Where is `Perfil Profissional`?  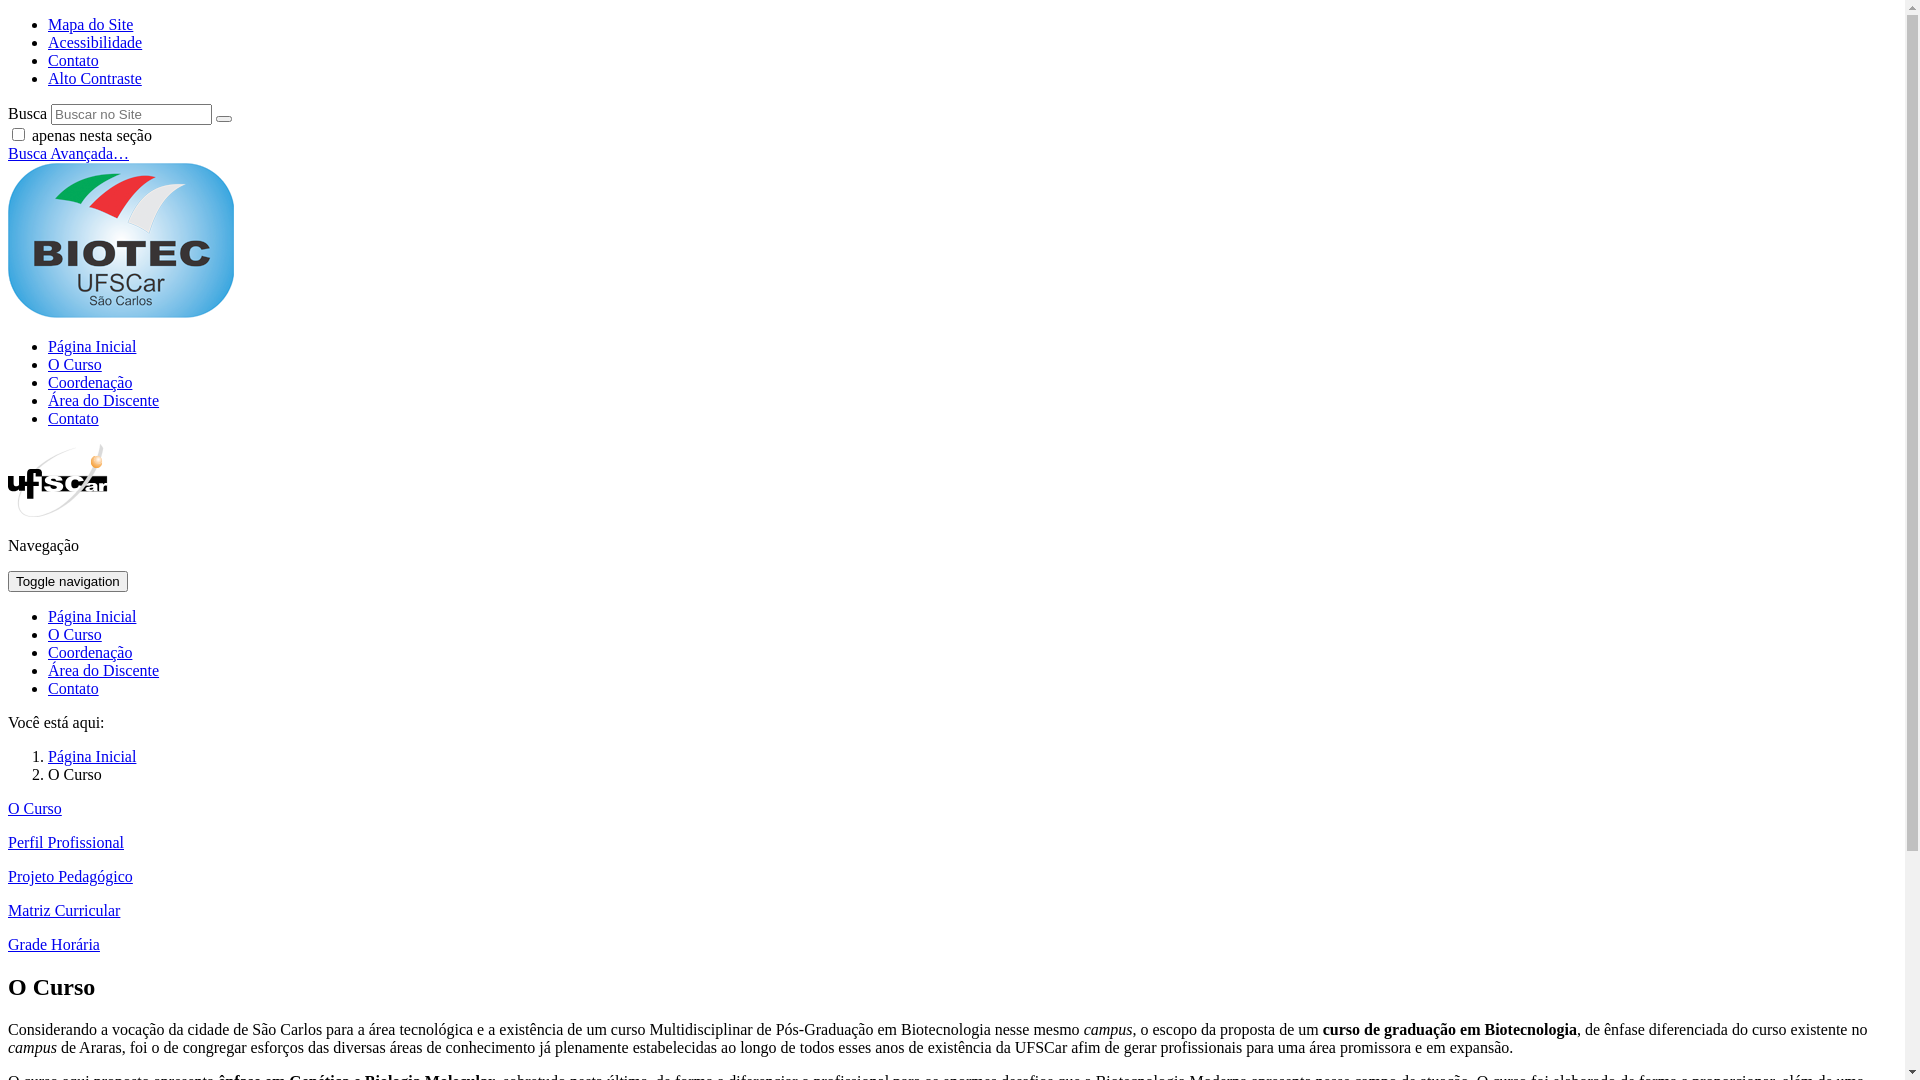 Perfil Profissional is located at coordinates (66, 842).